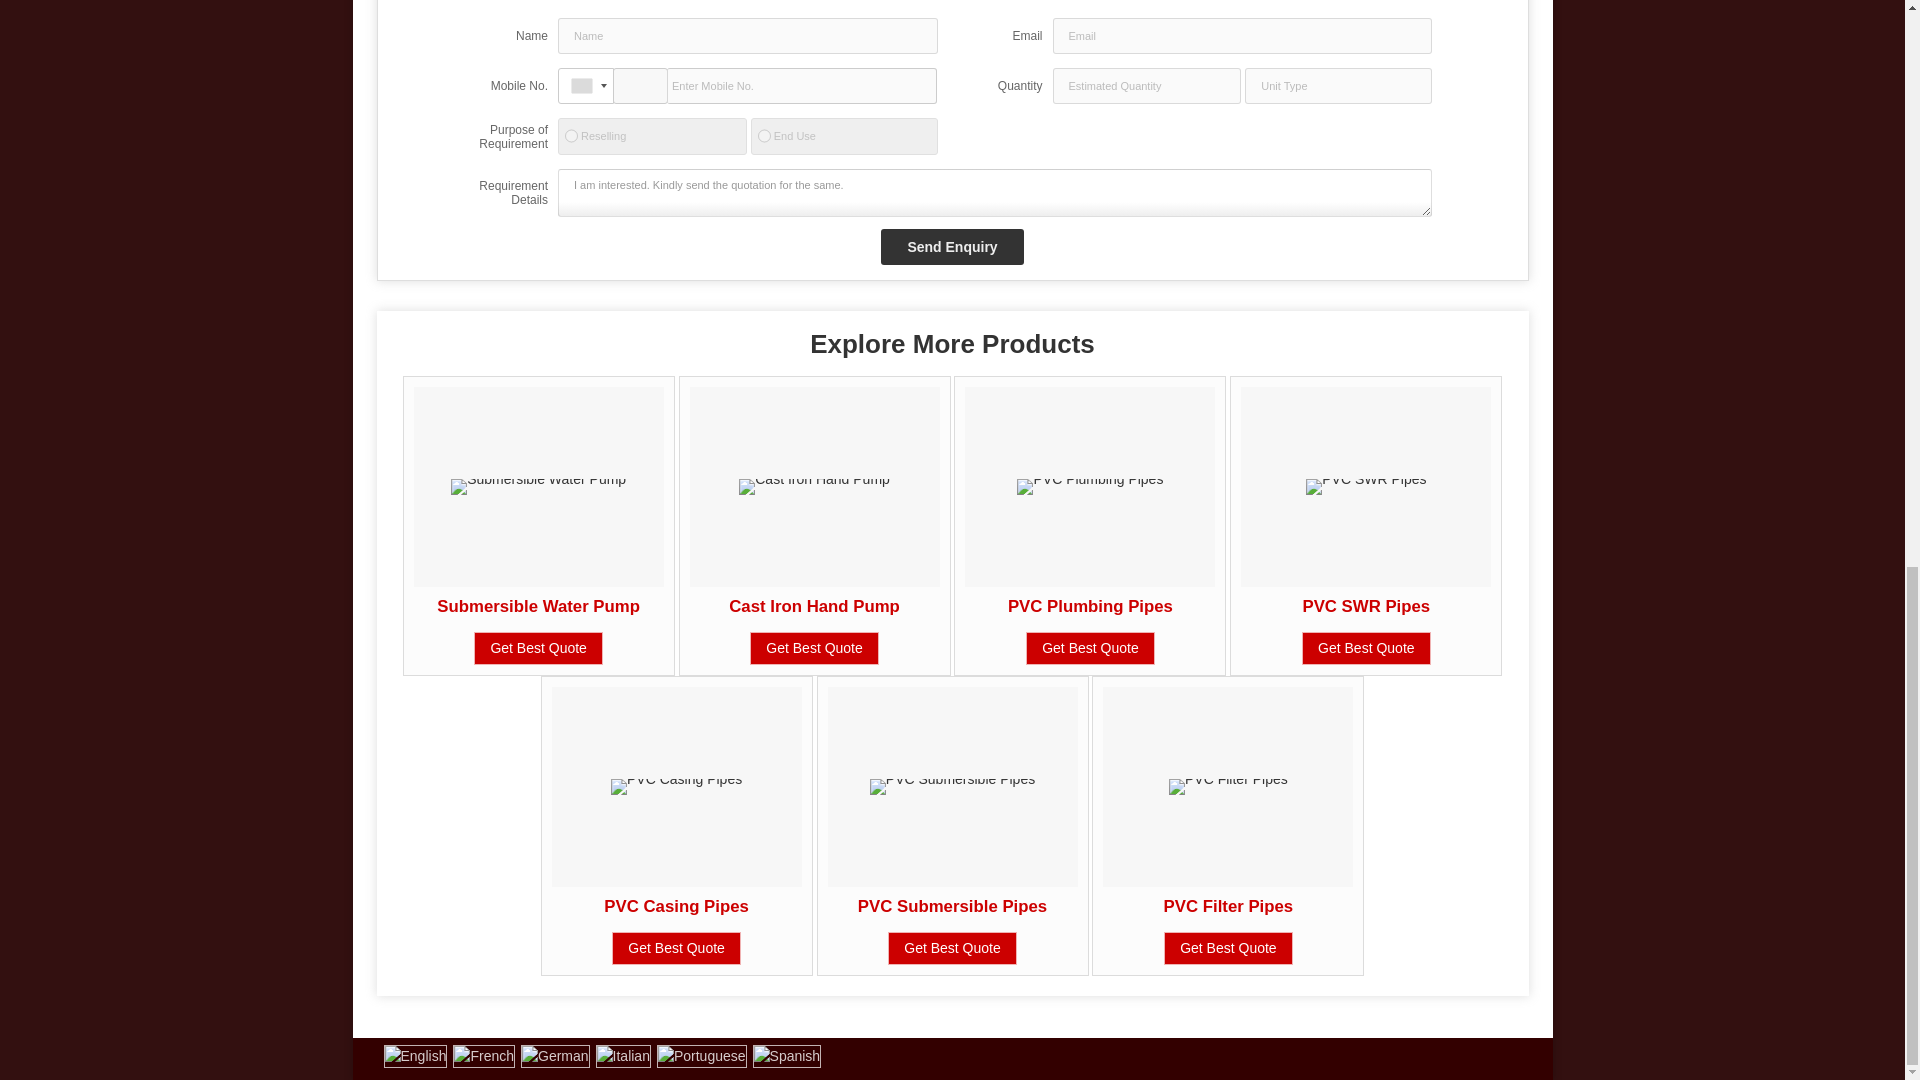 The width and height of the screenshot is (1920, 1080). I want to click on Send Enquiry, so click(952, 246).